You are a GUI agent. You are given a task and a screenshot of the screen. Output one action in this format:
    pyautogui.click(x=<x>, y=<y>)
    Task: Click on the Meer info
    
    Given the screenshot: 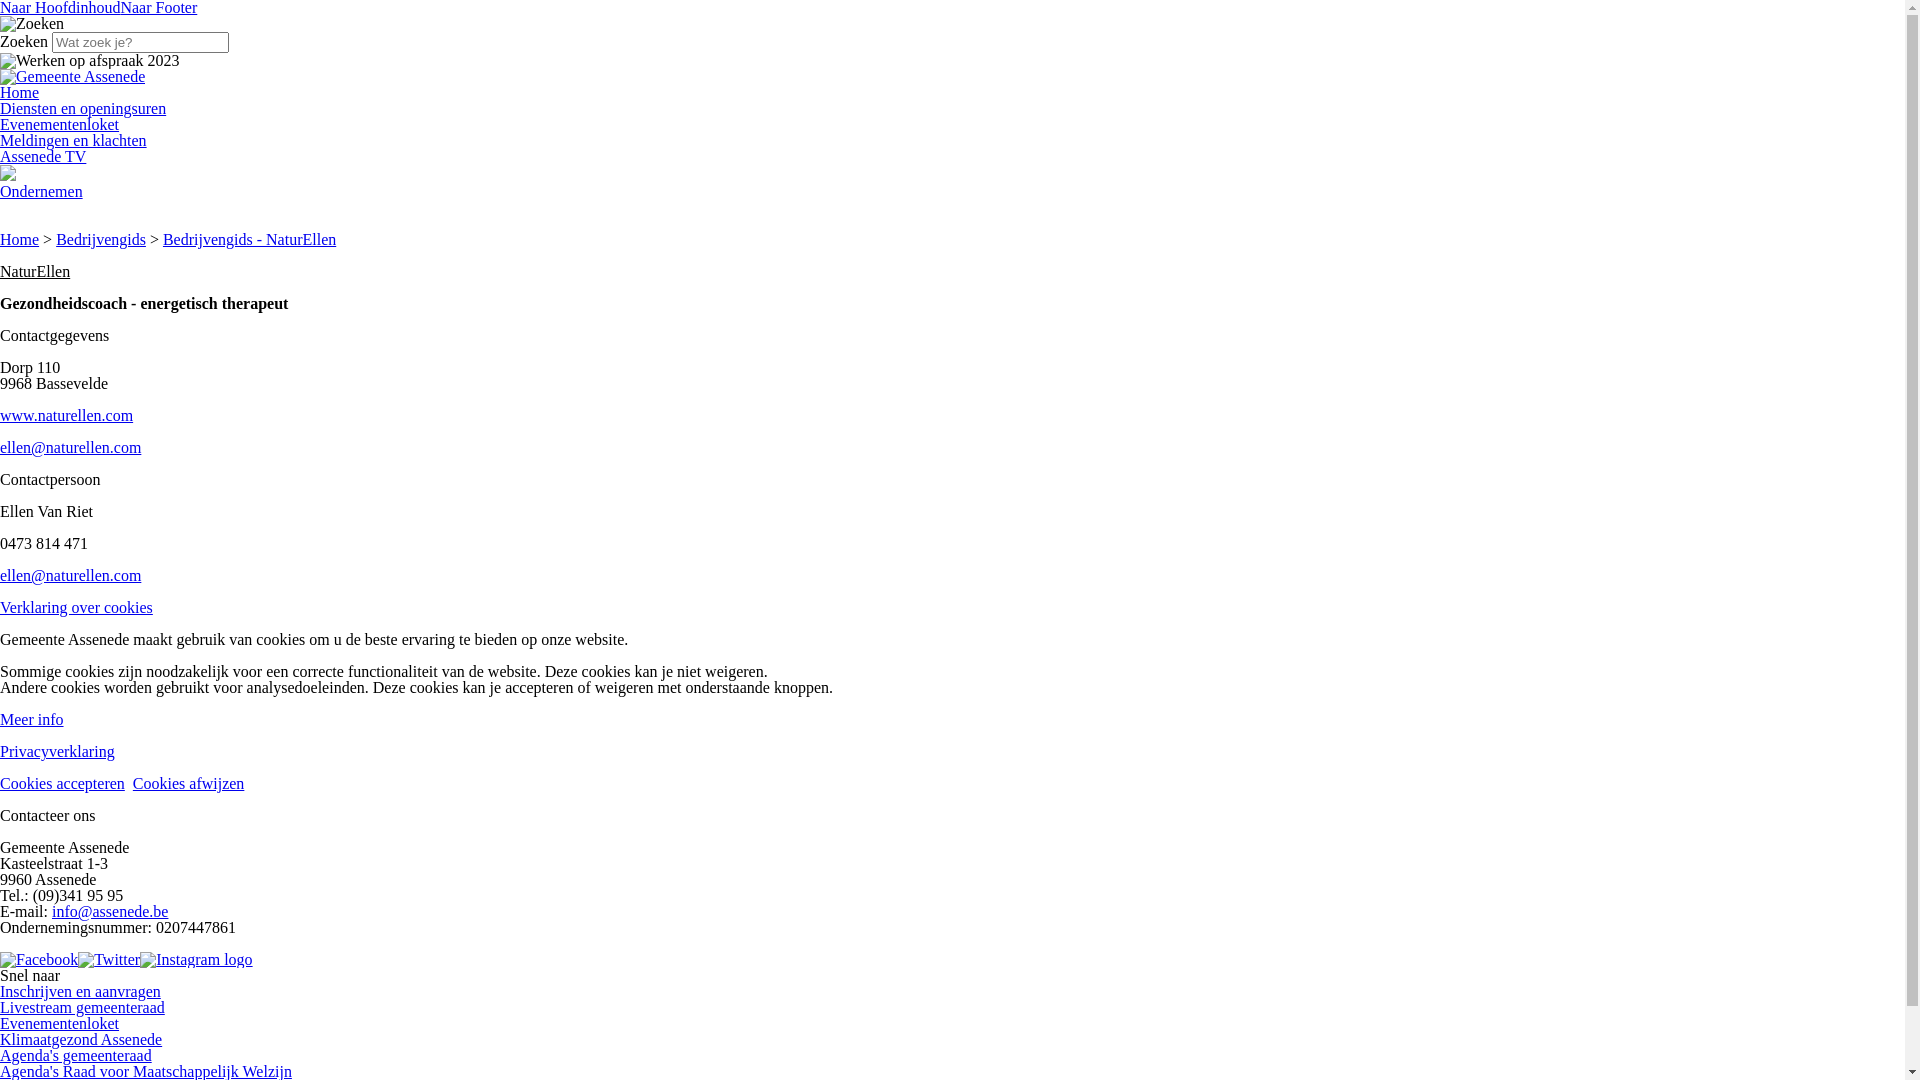 What is the action you would take?
    pyautogui.click(x=32, y=720)
    